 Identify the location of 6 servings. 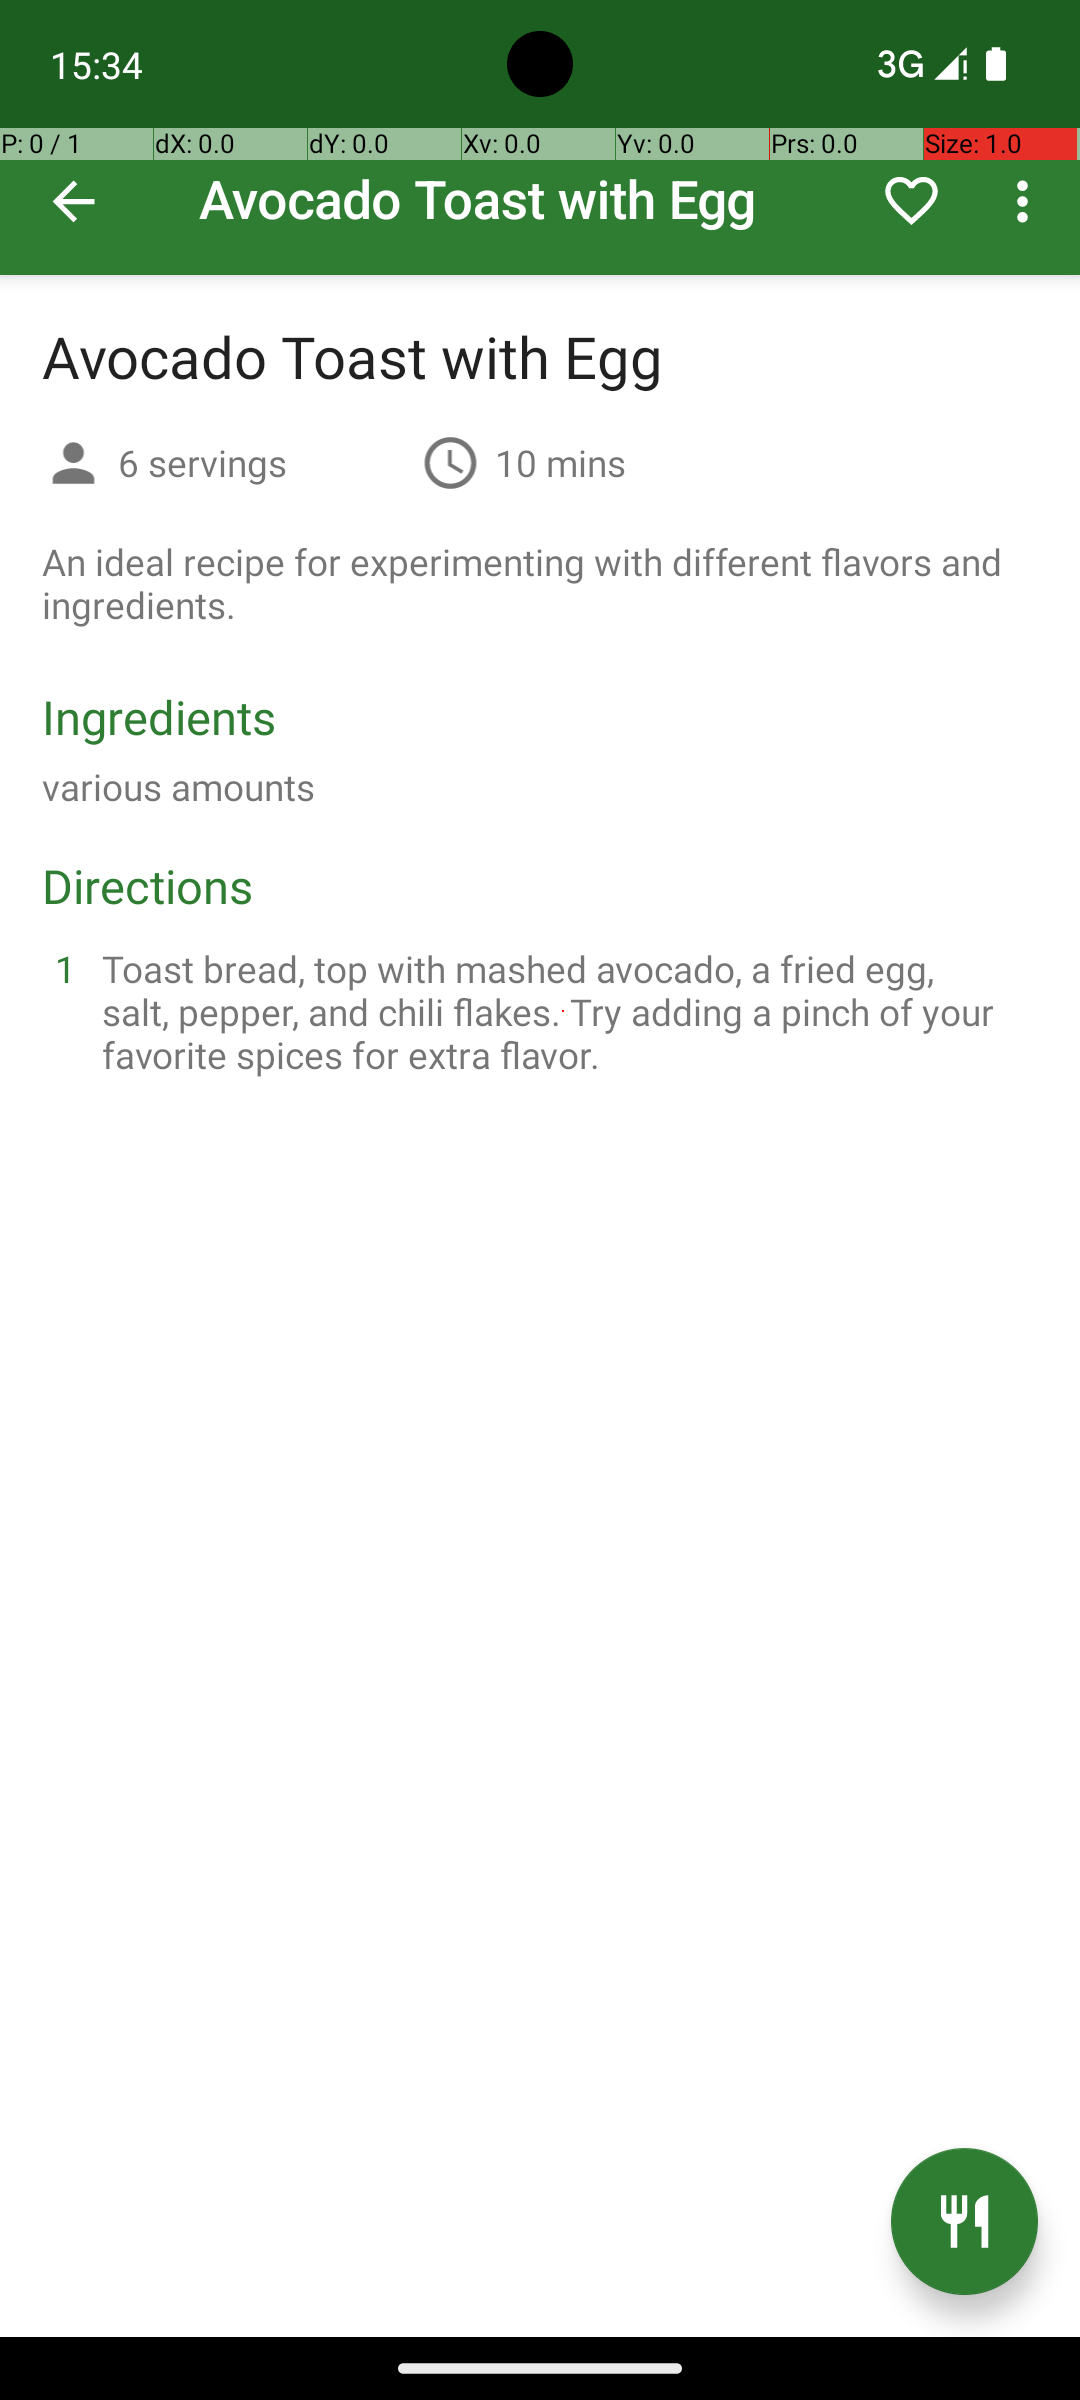
(262, 462).